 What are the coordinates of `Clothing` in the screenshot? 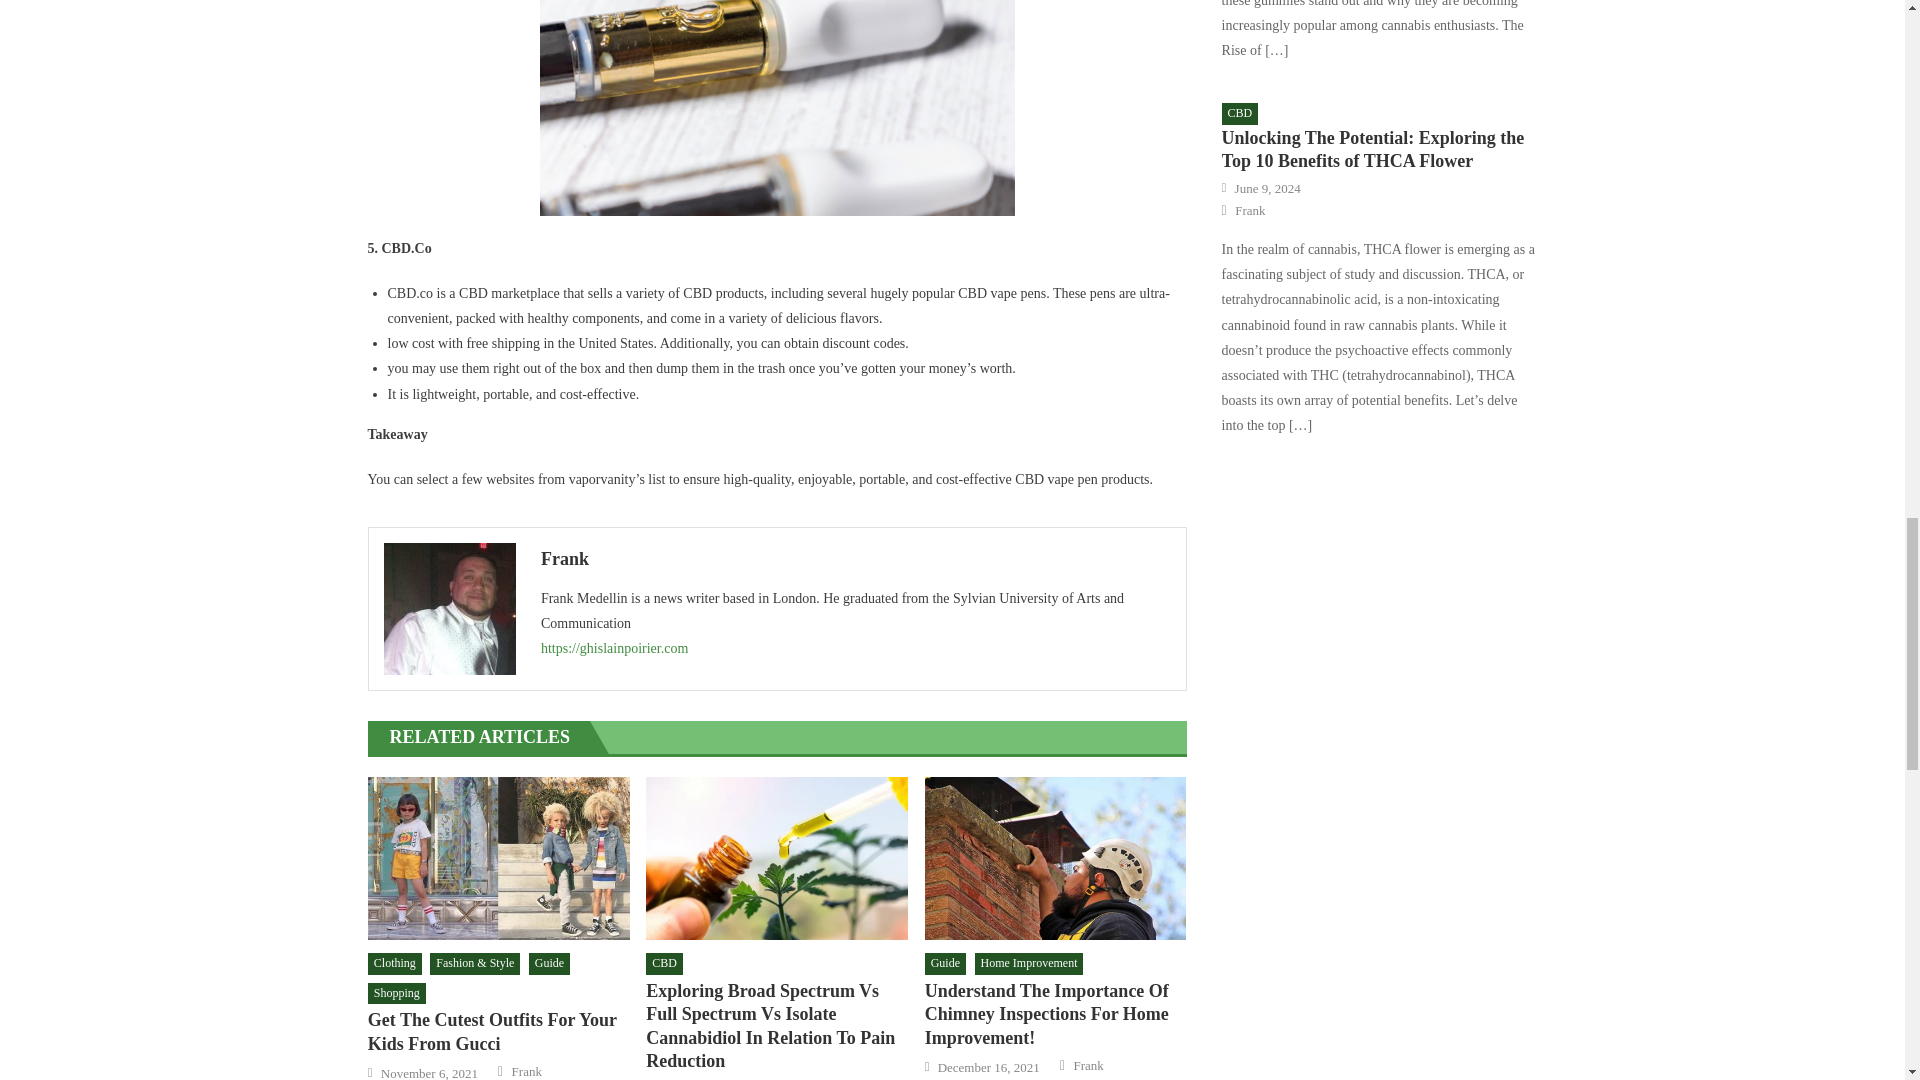 It's located at (395, 964).